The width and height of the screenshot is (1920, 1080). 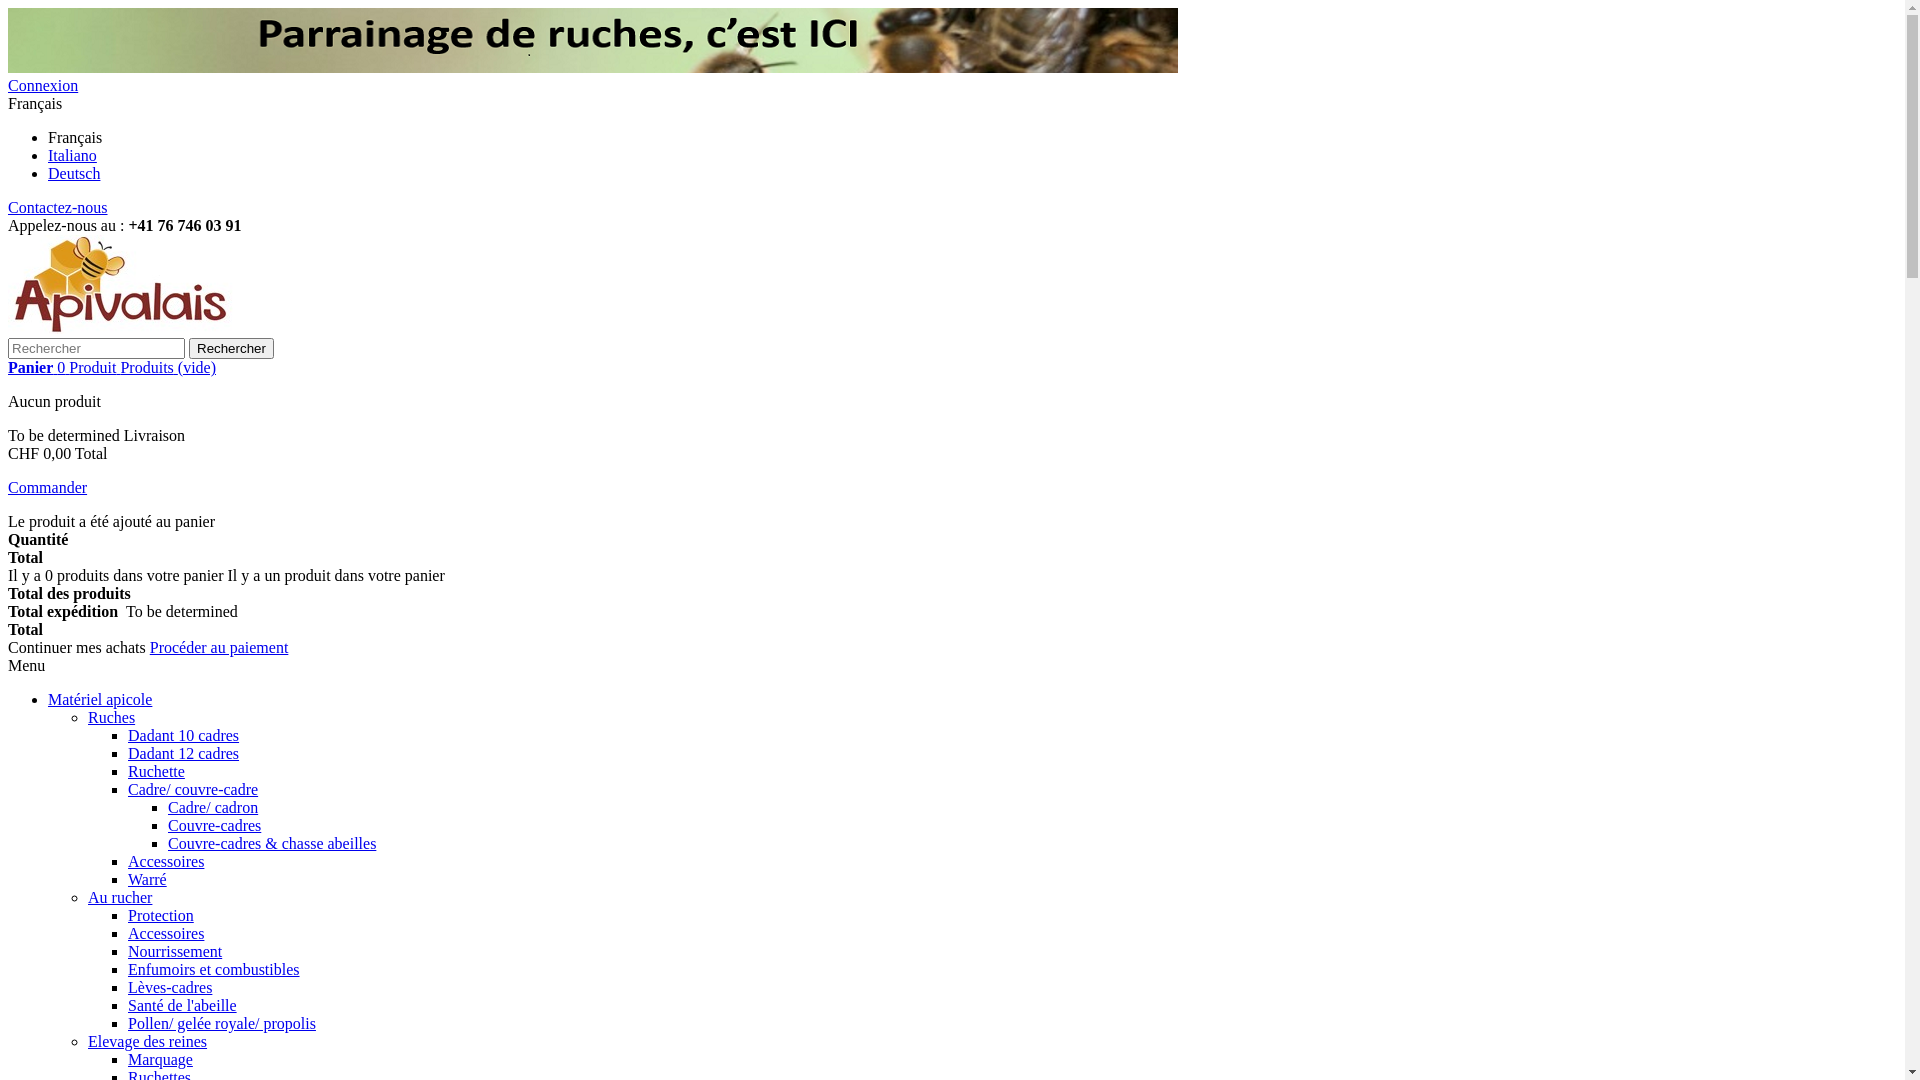 What do you see at coordinates (161, 916) in the screenshot?
I see `Protection` at bounding box center [161, 916].